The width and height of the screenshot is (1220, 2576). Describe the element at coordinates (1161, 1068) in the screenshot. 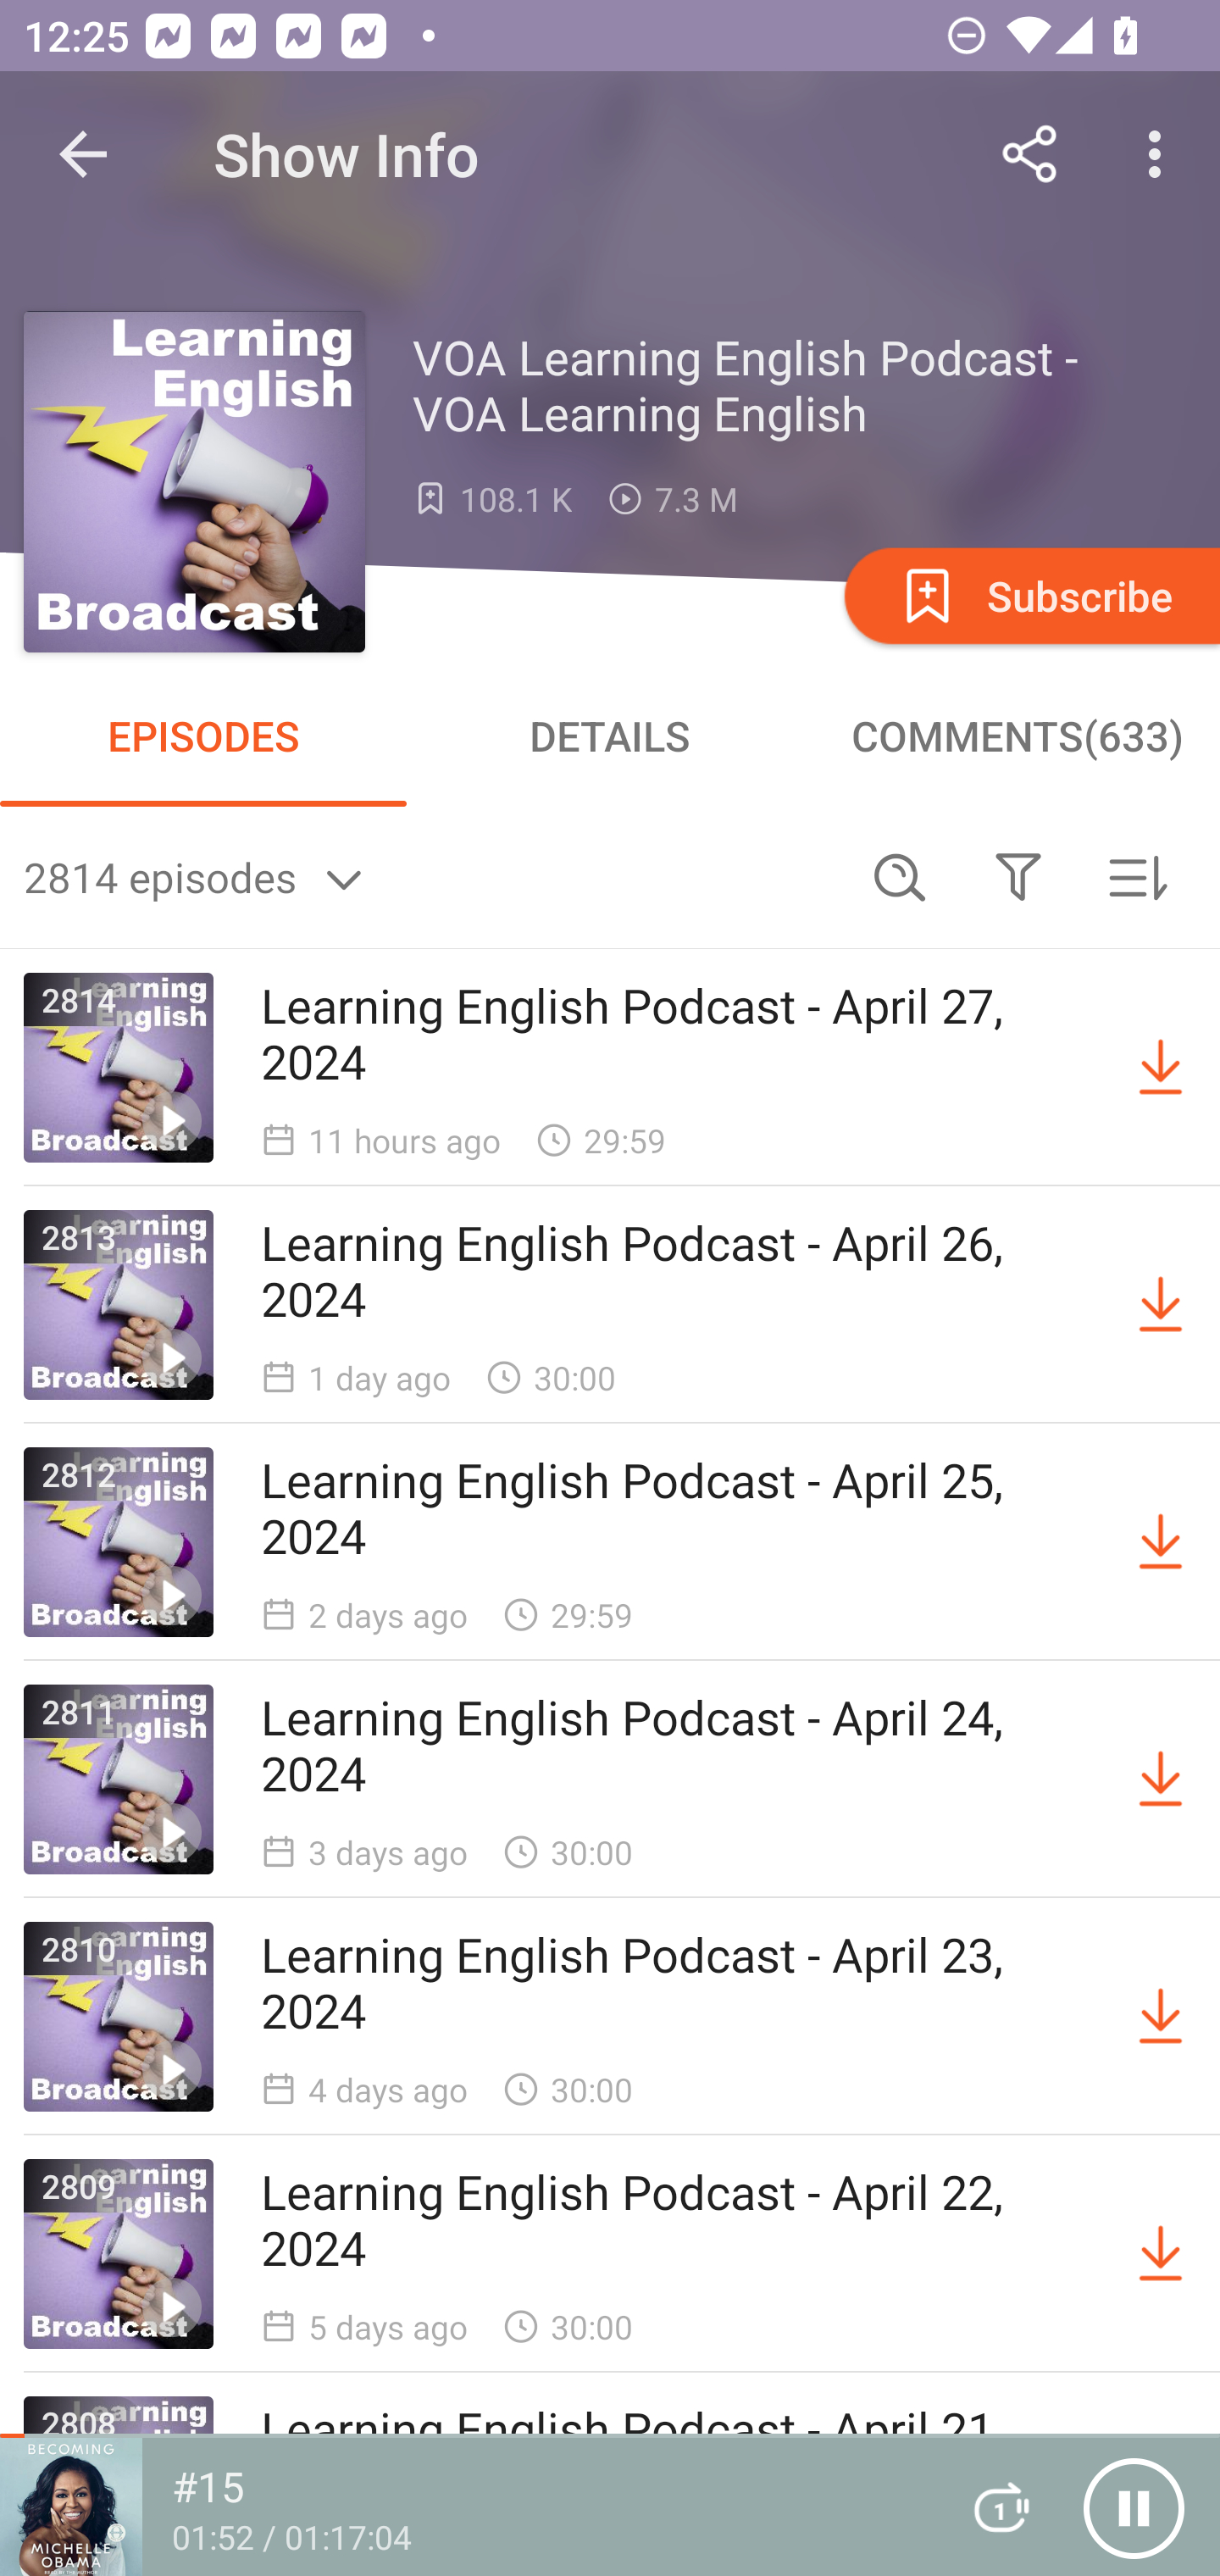

I see `Download` at that location.